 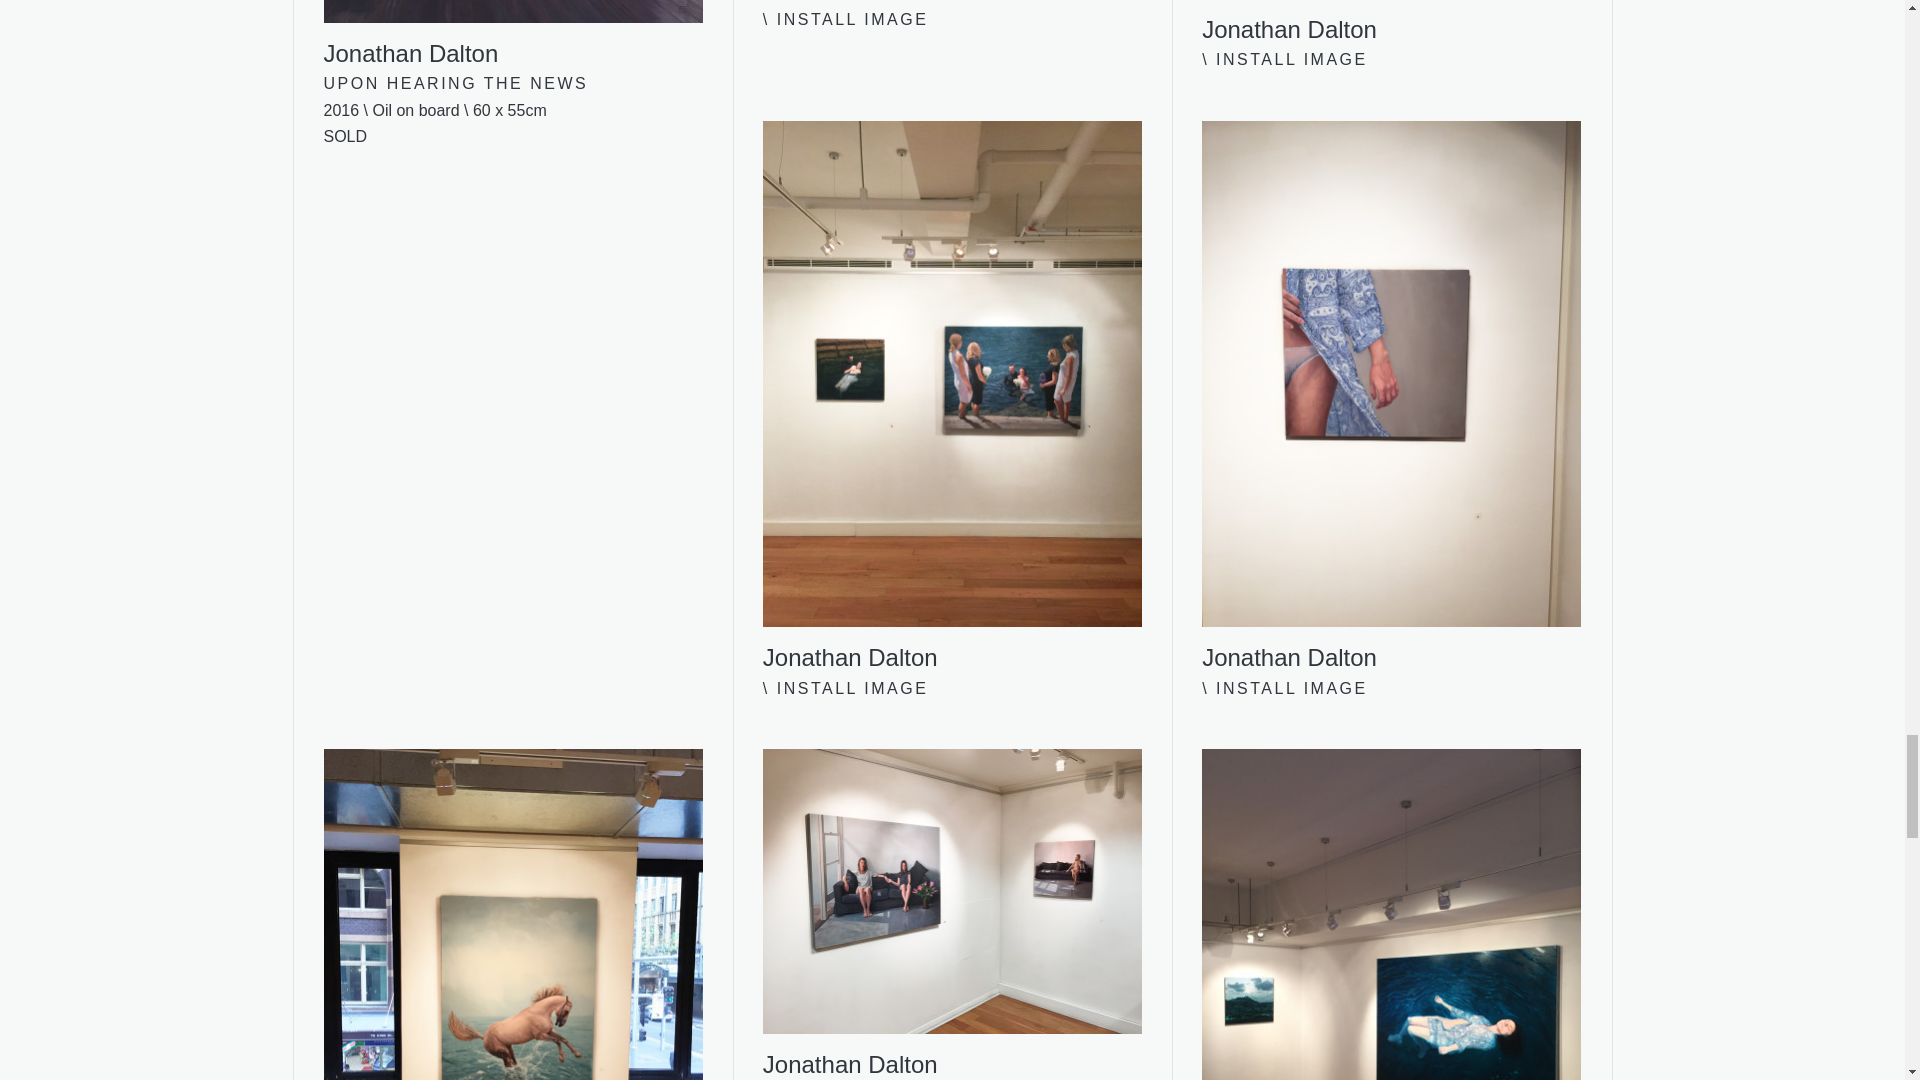 What do you see at coordinates (513, 914) in the screenshot?
I see `Jonathan Dalton` at bounding box center [513, 914].